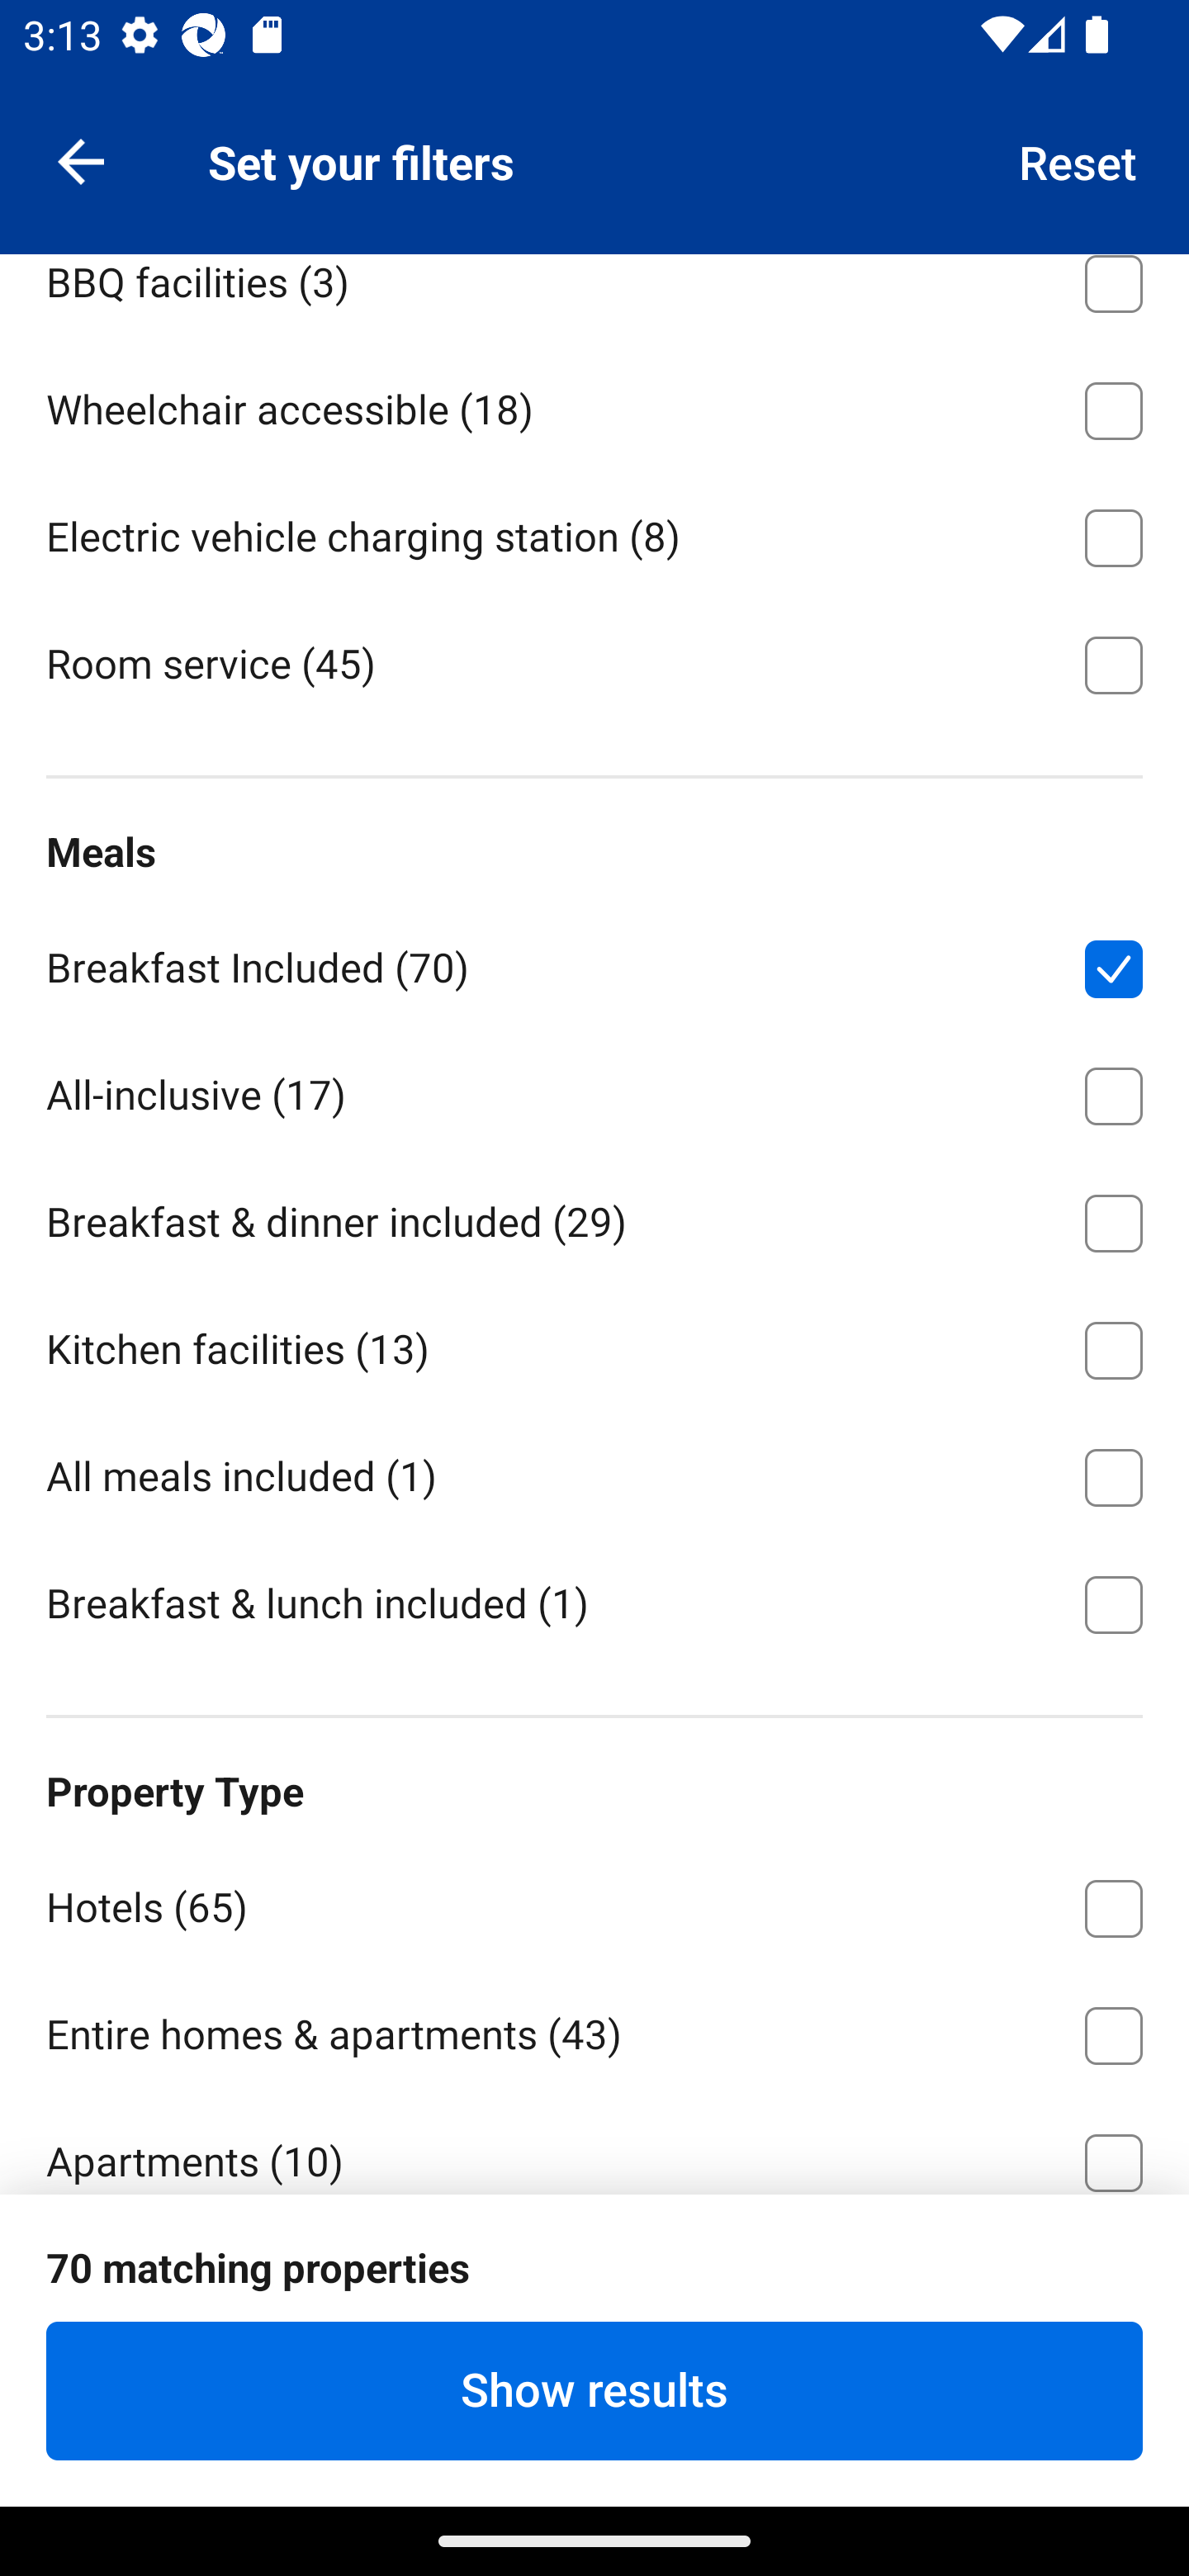  What do you see at coordinates (81, 160) in the screenshot?
I see `Navigate up` at bounding box center [81, 160].